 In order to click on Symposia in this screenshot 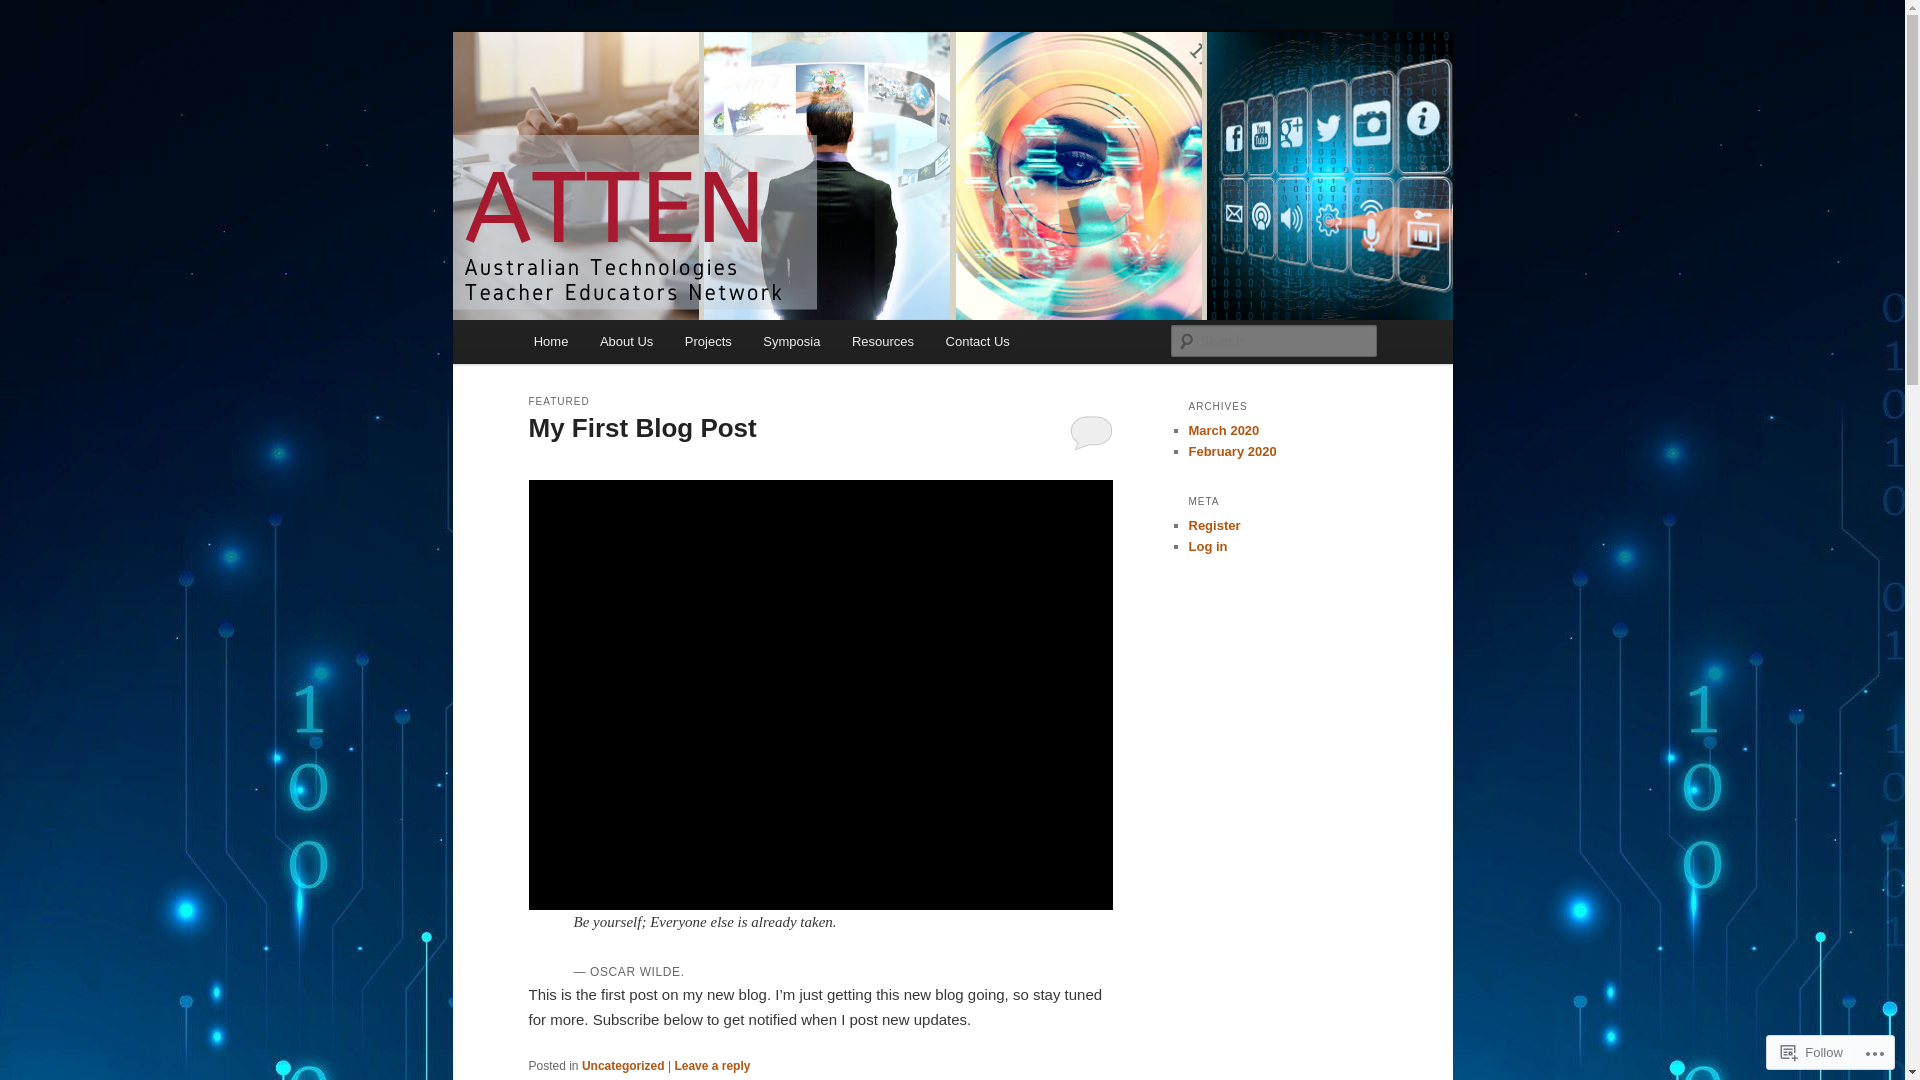, I will do `click(792, 342)`.